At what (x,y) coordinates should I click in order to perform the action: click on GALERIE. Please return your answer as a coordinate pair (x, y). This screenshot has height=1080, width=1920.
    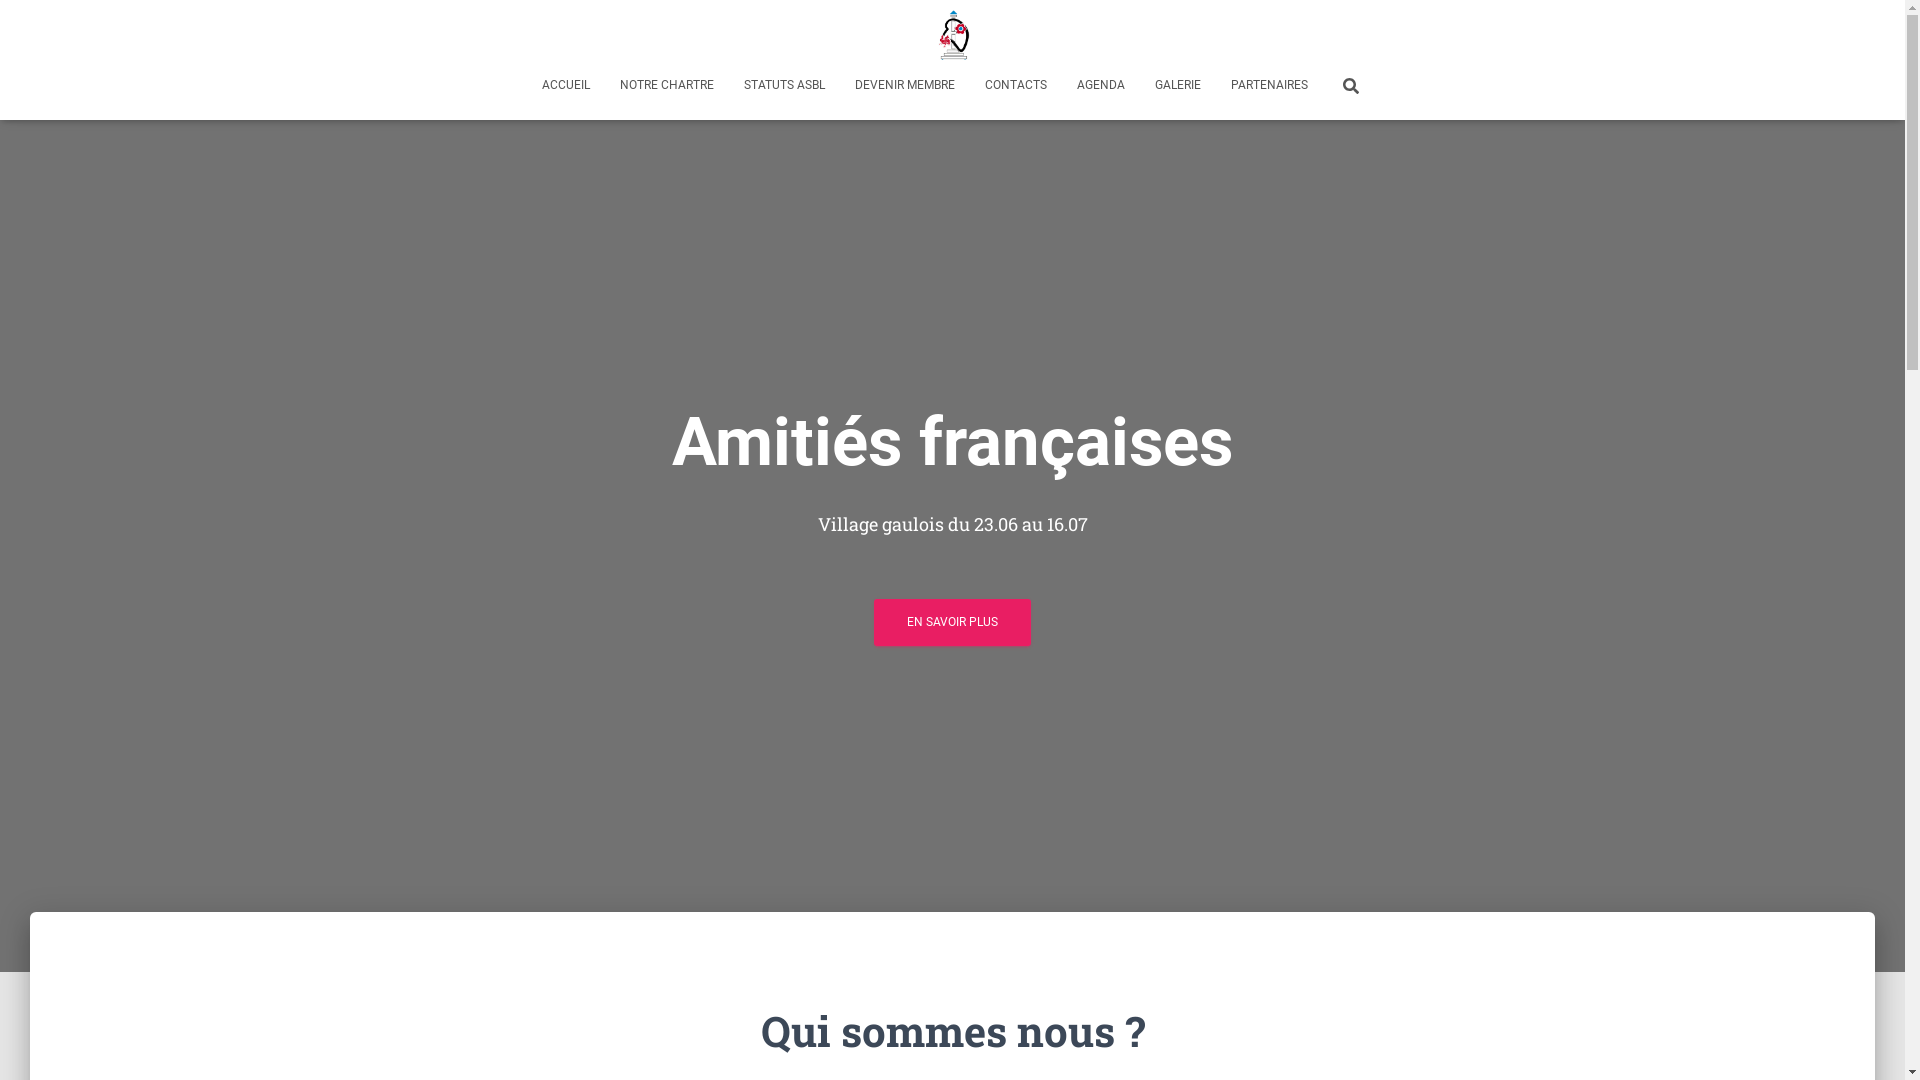
    Looking at the image, I should click on (1178, 85).